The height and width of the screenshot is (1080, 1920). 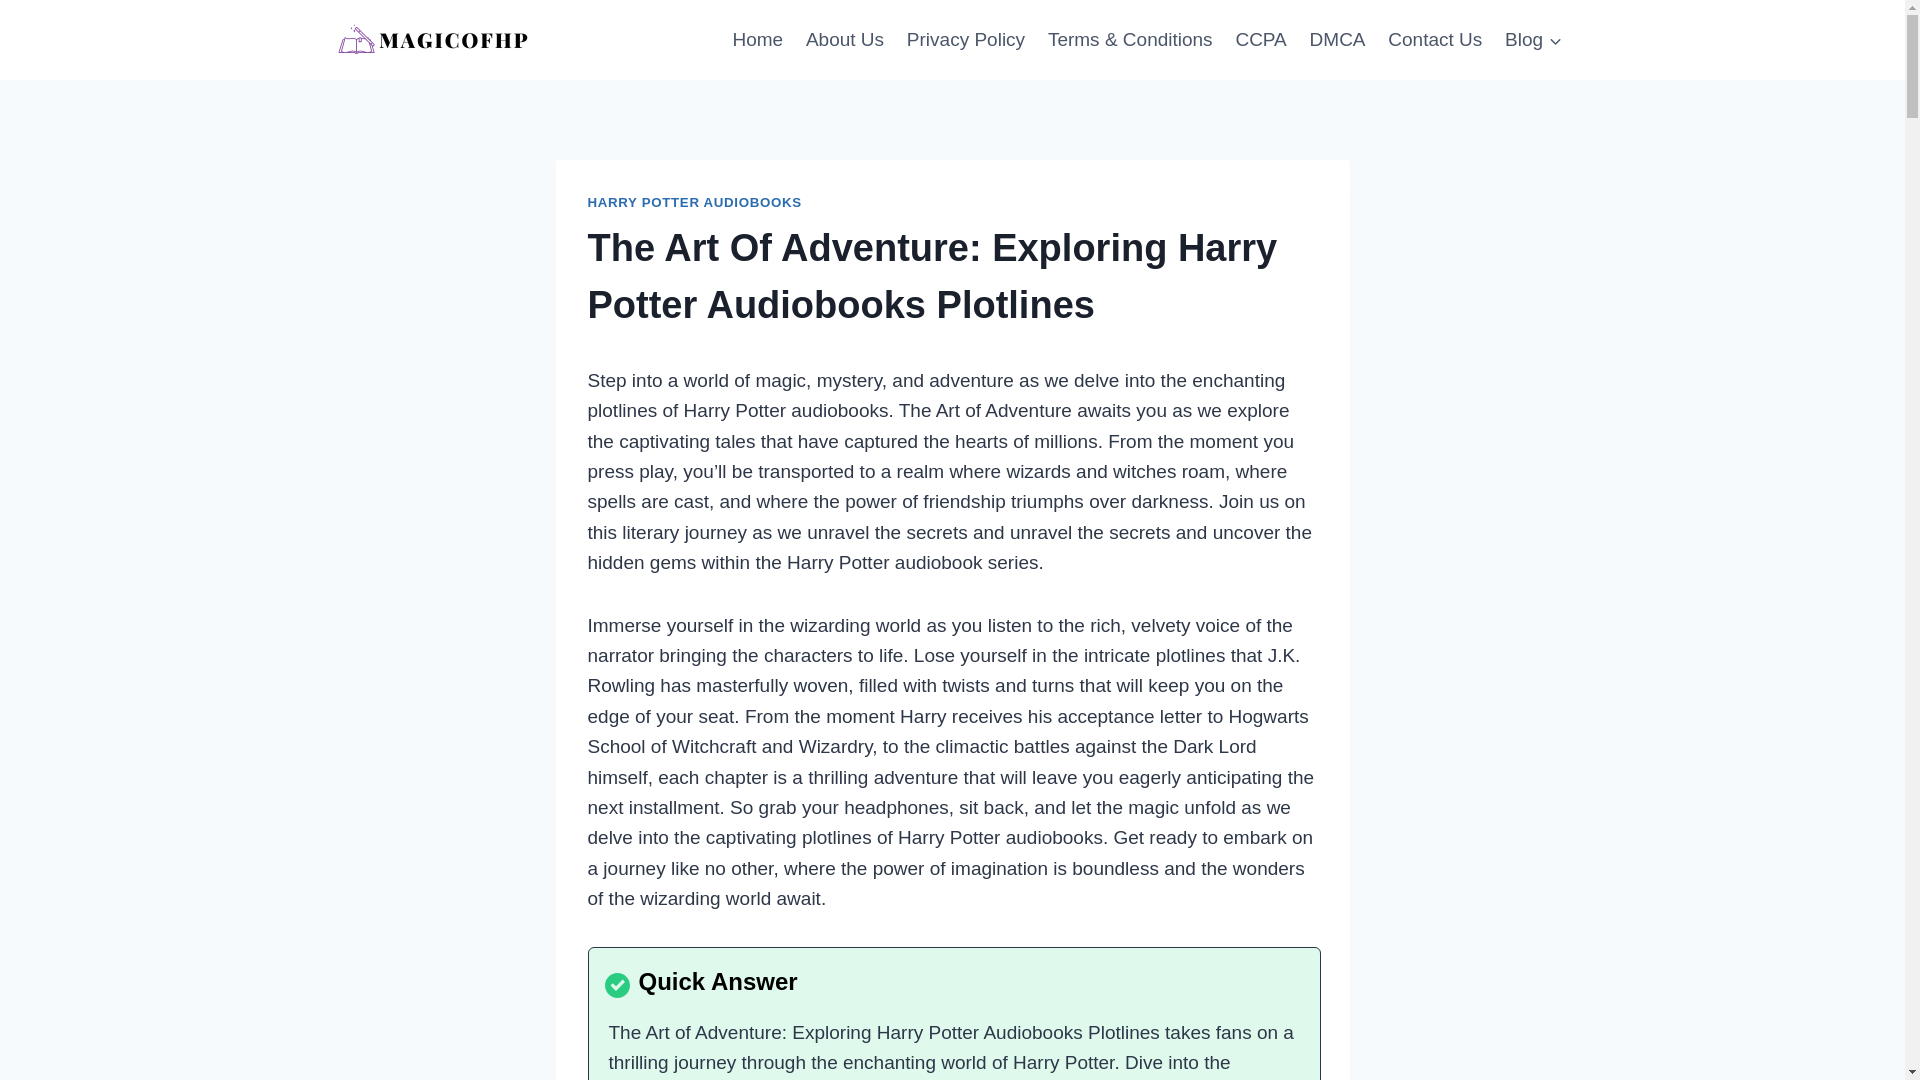 I want to click on Home, so click(x=758, y=38).